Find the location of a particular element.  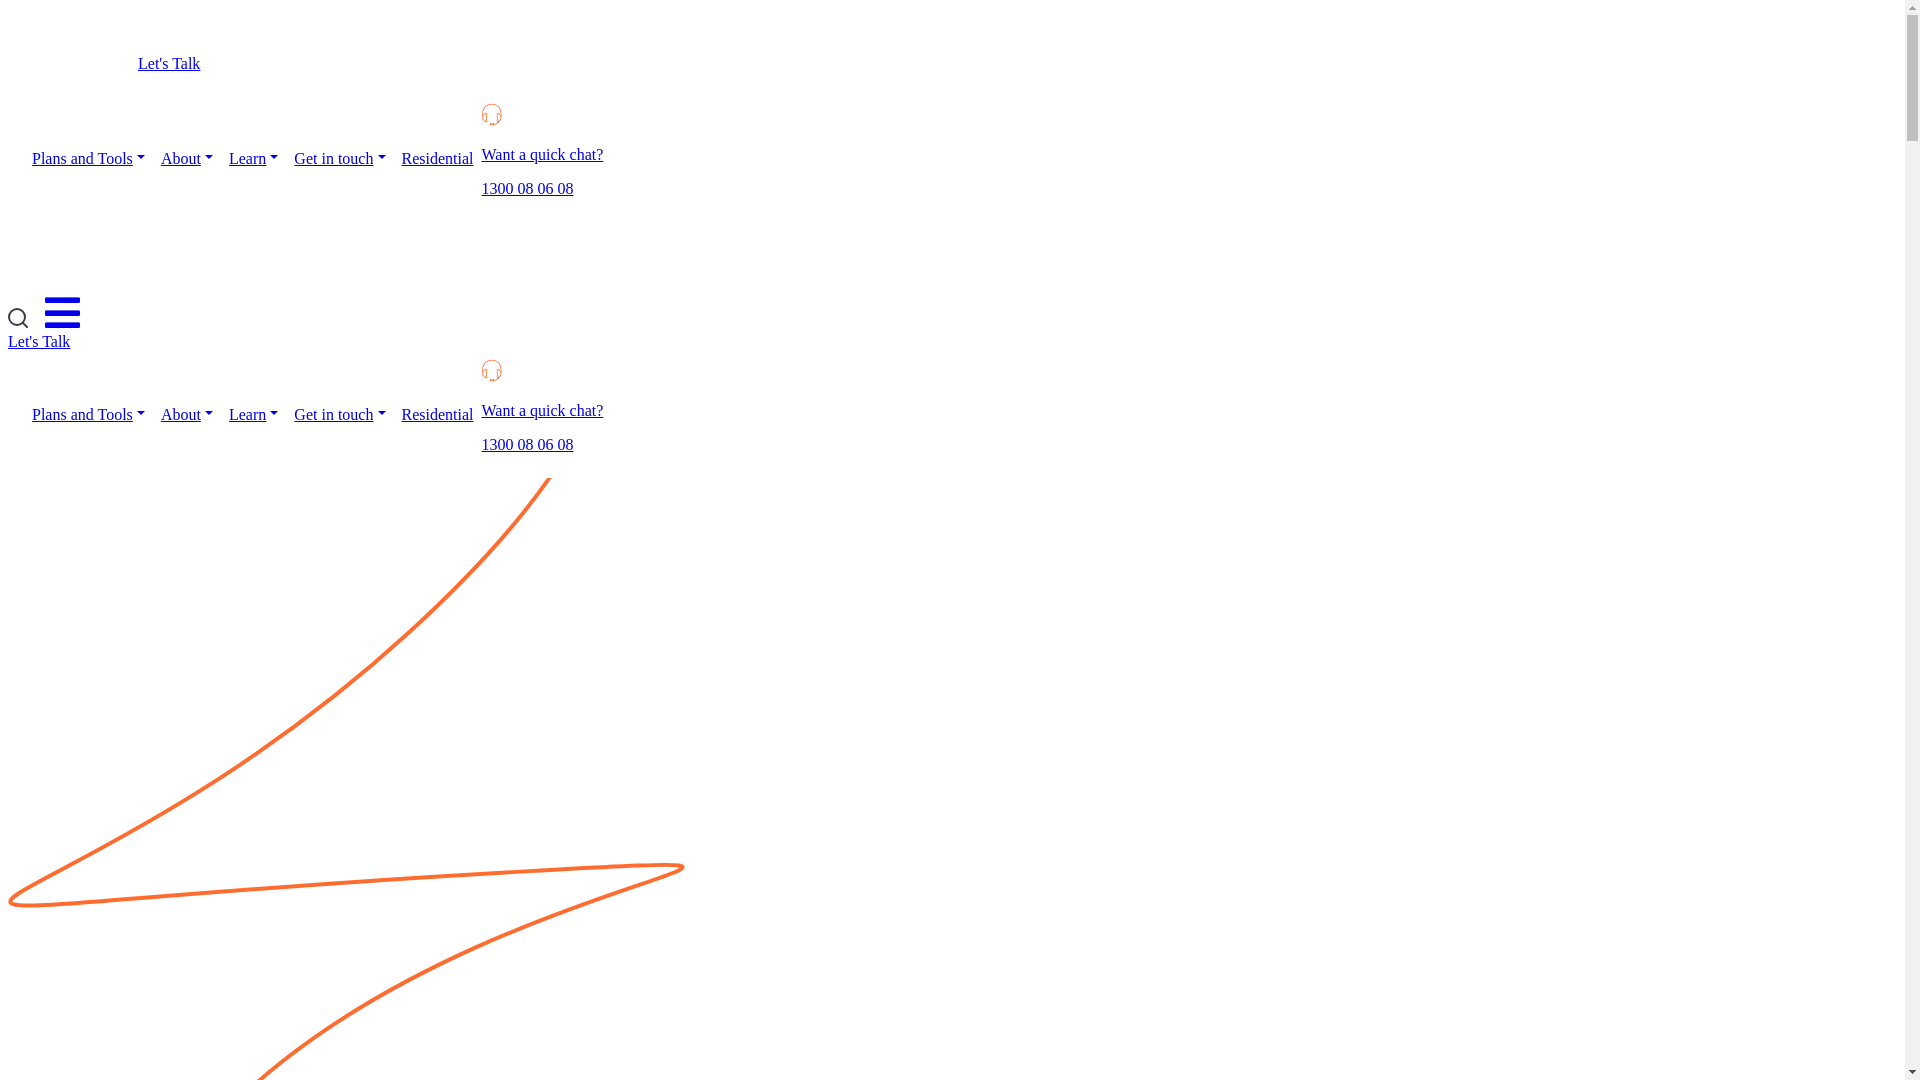

About is located at coordinates (187, 159).